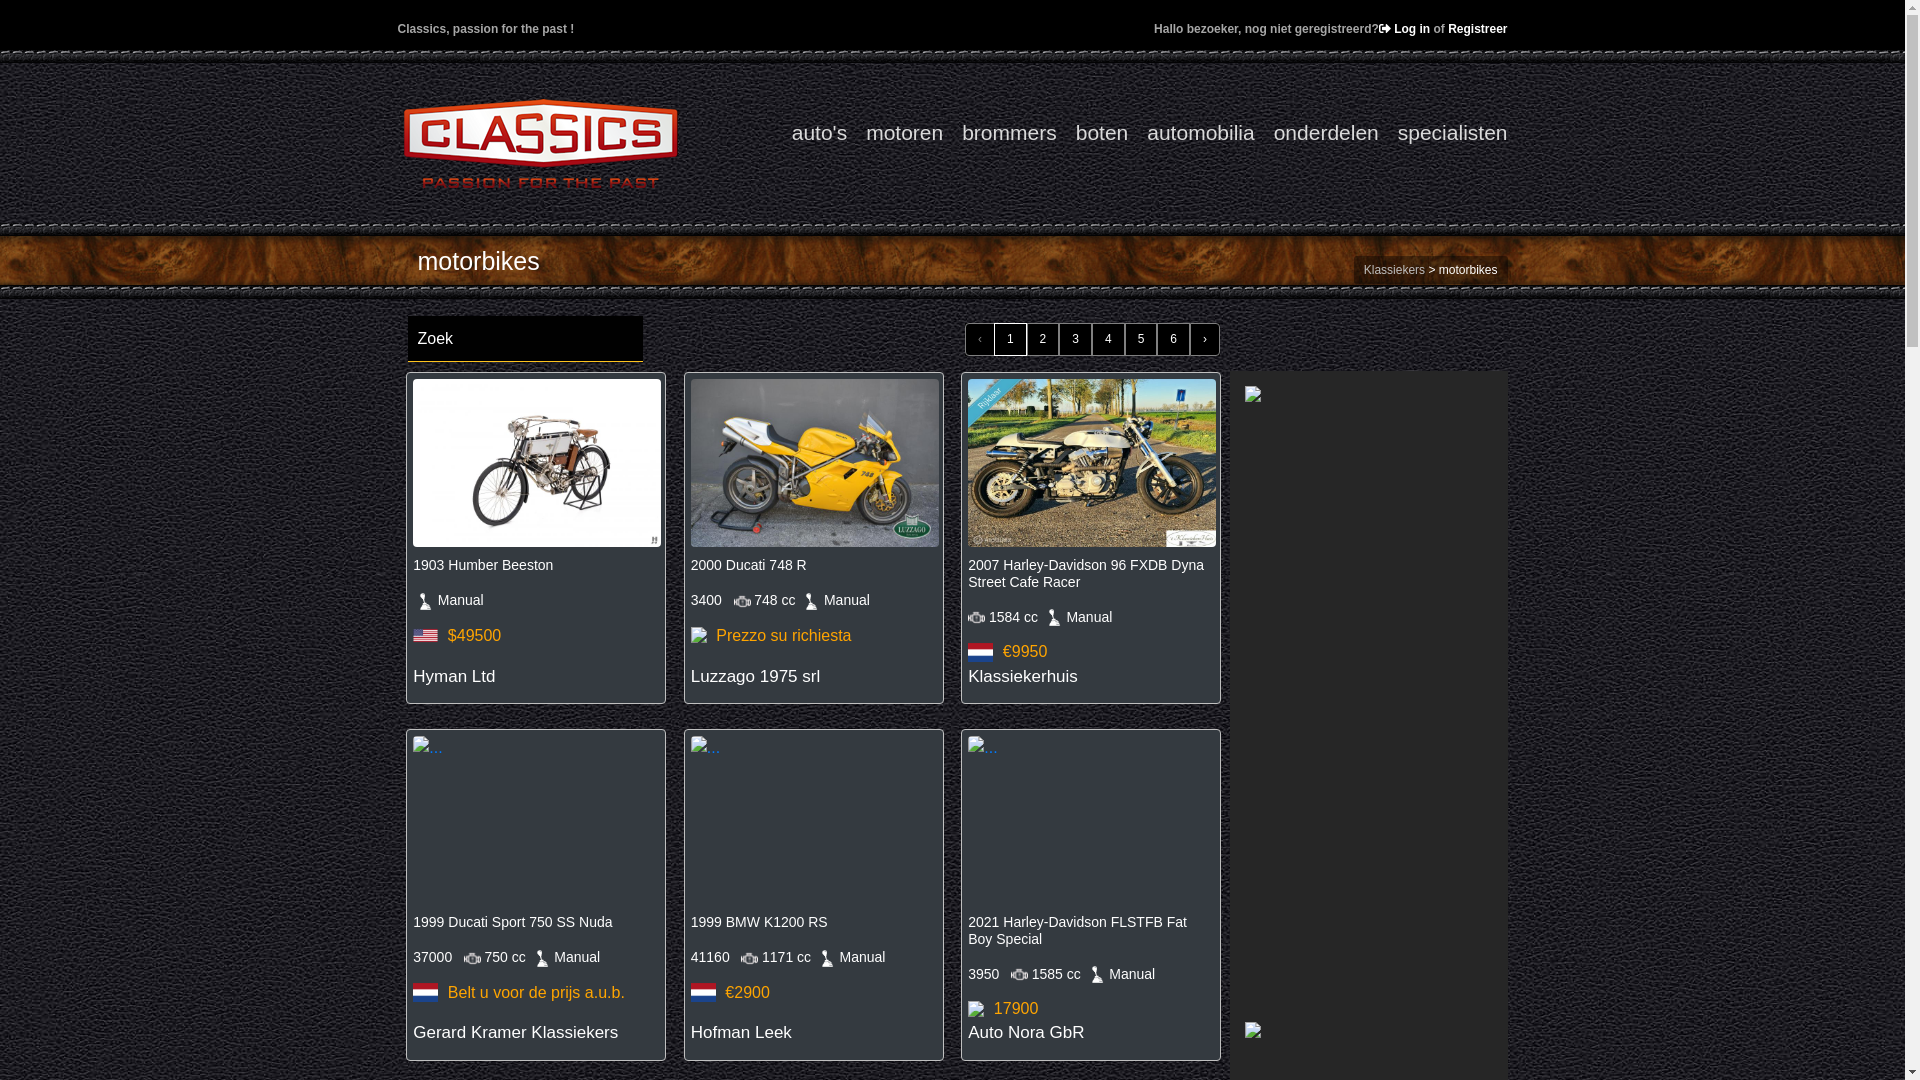 Image resolution: width=1920 pixels, height=1080 pixels. Describe the element at coordinates (1174, 338) in the screenshot. I see `6` at that location.